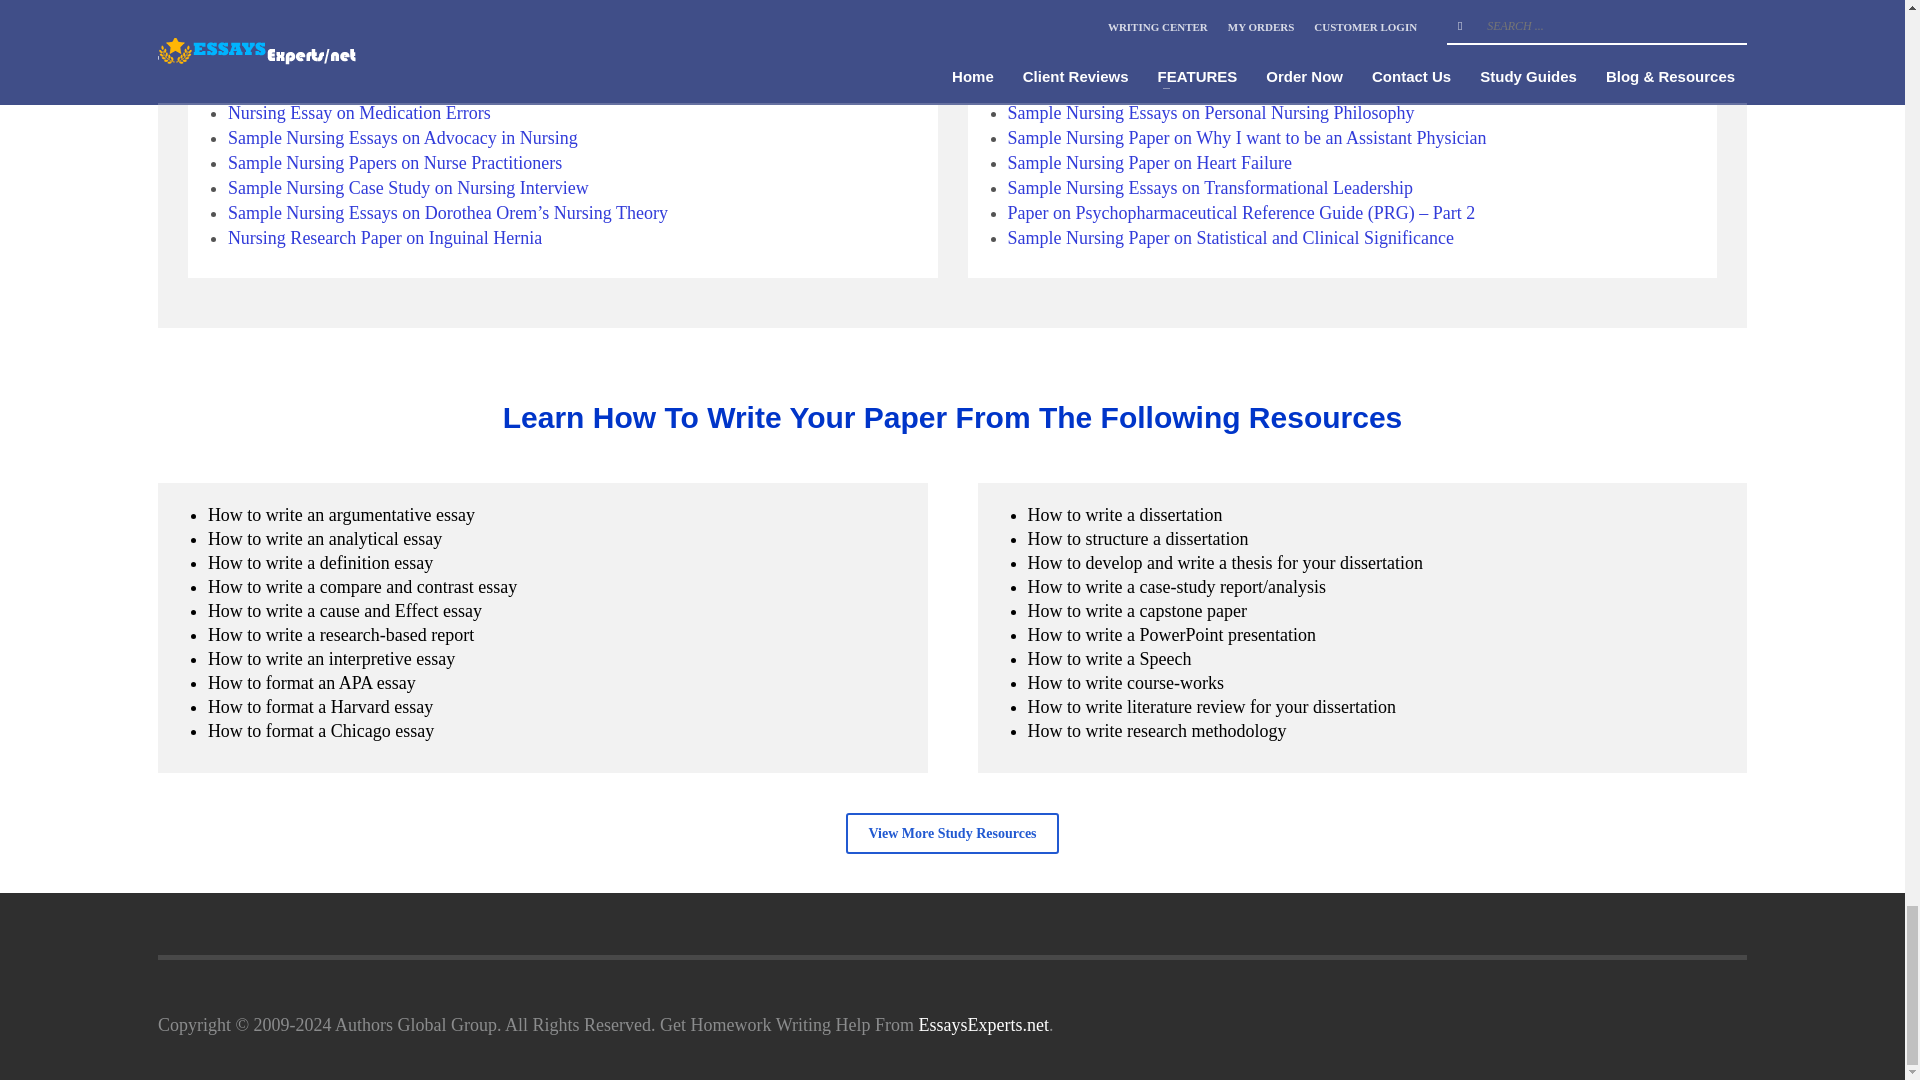 Image resolution: width=1920 pixels, height=1080 pixels. What do you see at coordinates (404, 38) in the screenshot?
I see `Sample Nursing Essays on The Theory of Caring` at bounding box center [404, 38].